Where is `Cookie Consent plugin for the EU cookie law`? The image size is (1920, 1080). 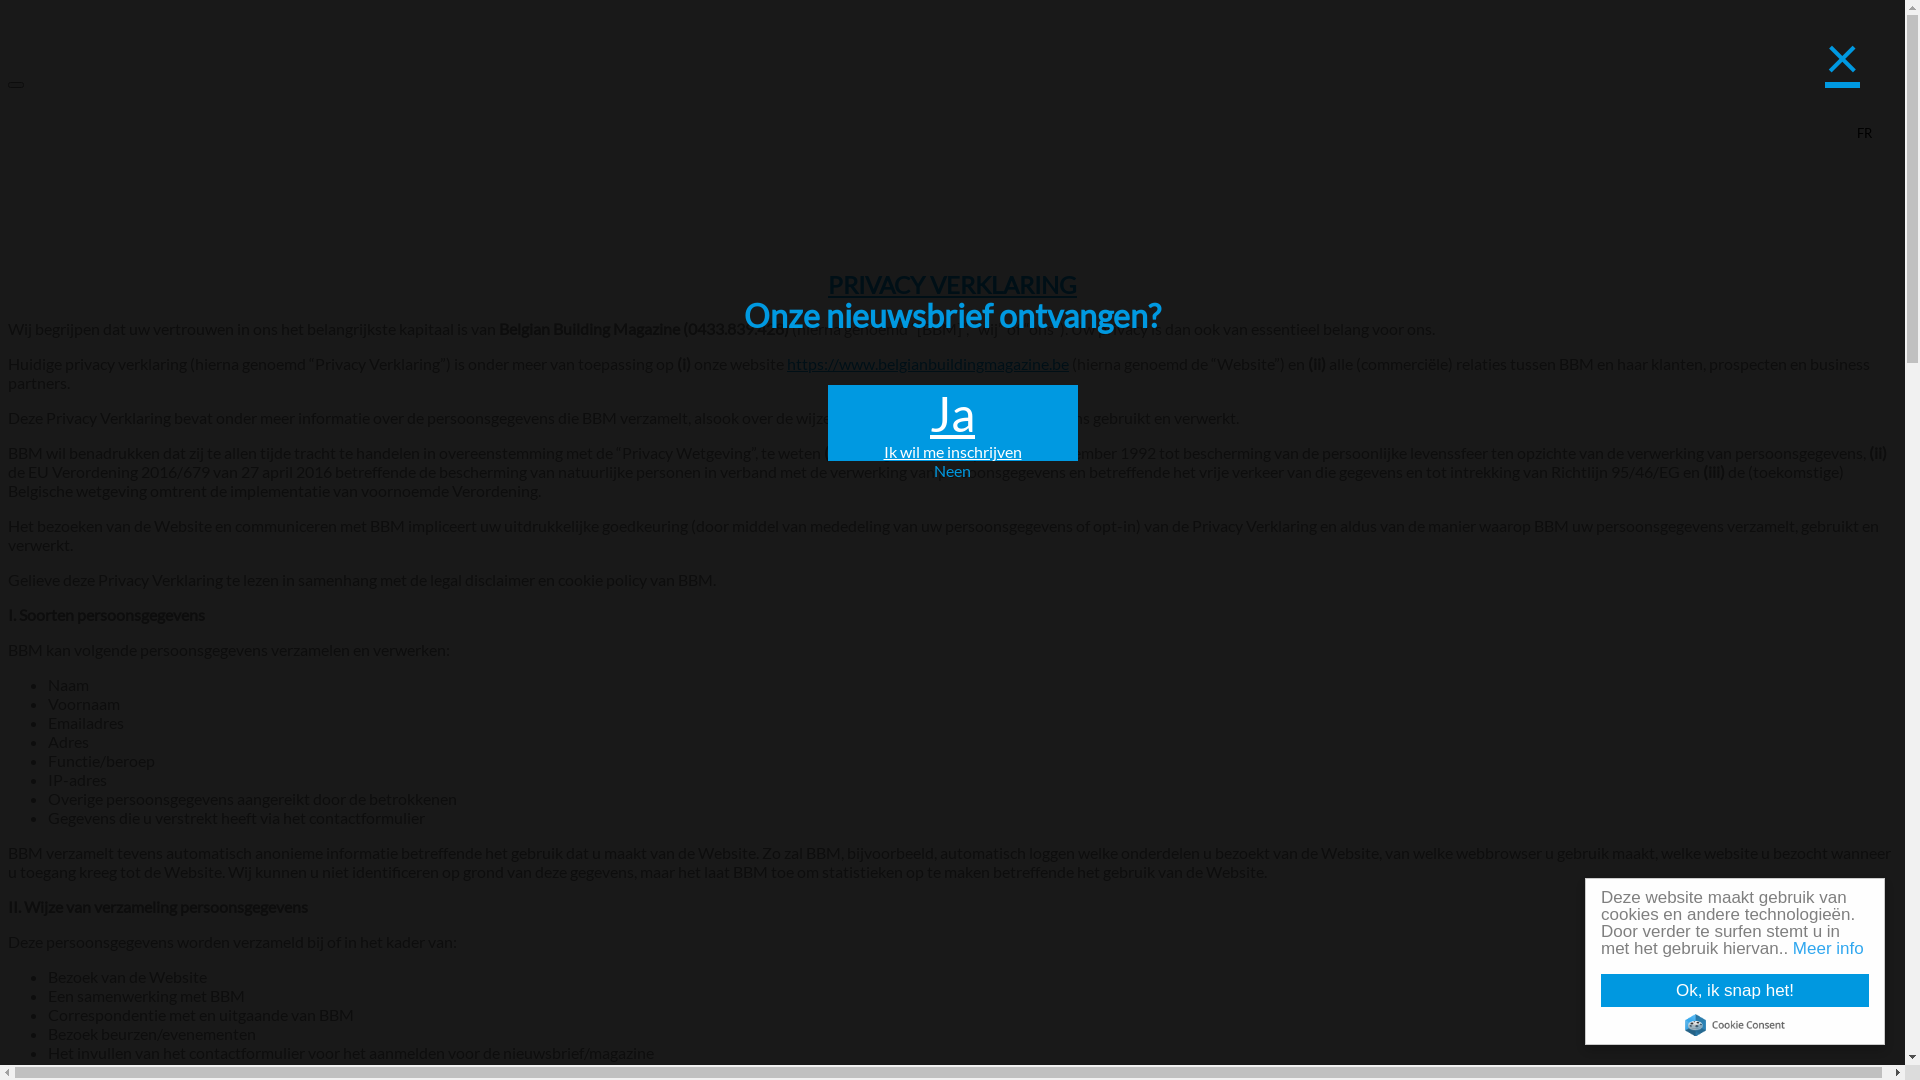 Cookie Consent plugin for the EU cookie law is located at coordinates (1735, 1025).